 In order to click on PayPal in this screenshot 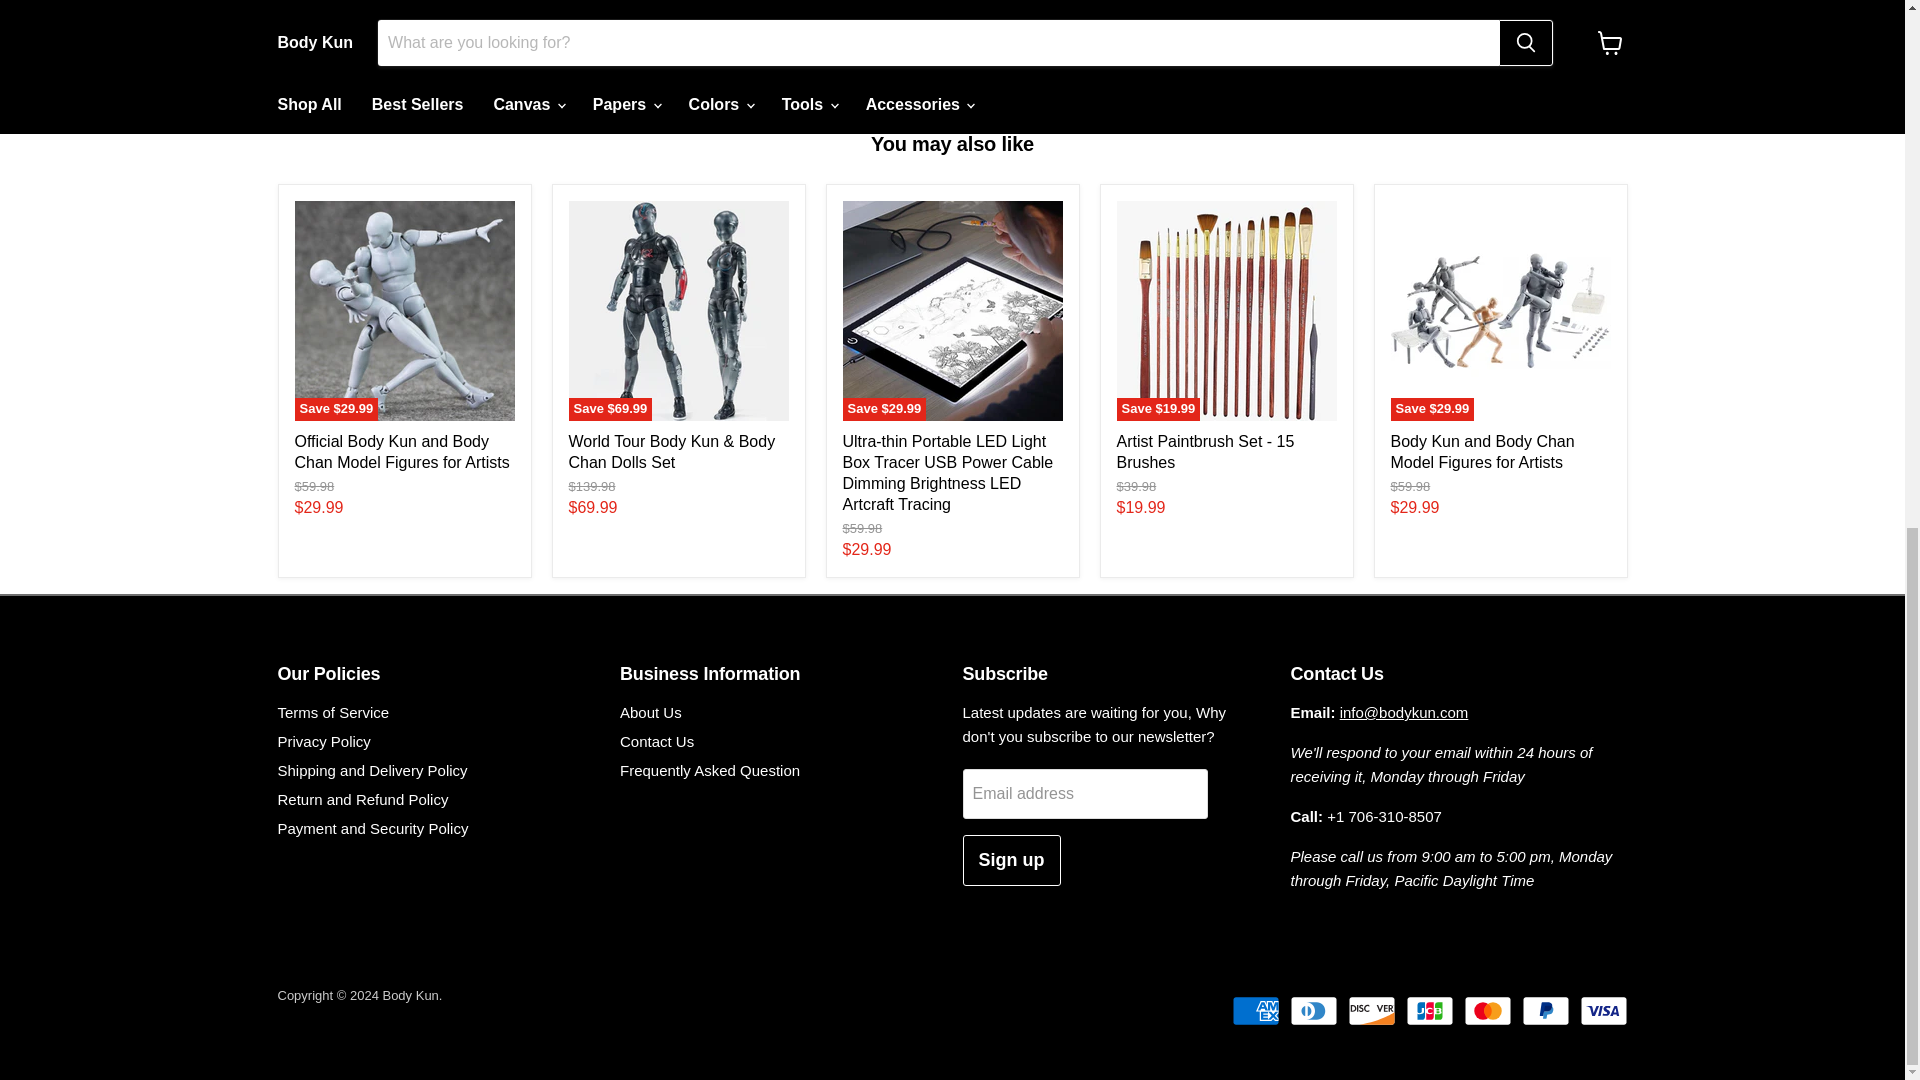, I will do `click(1546, 1010)`.